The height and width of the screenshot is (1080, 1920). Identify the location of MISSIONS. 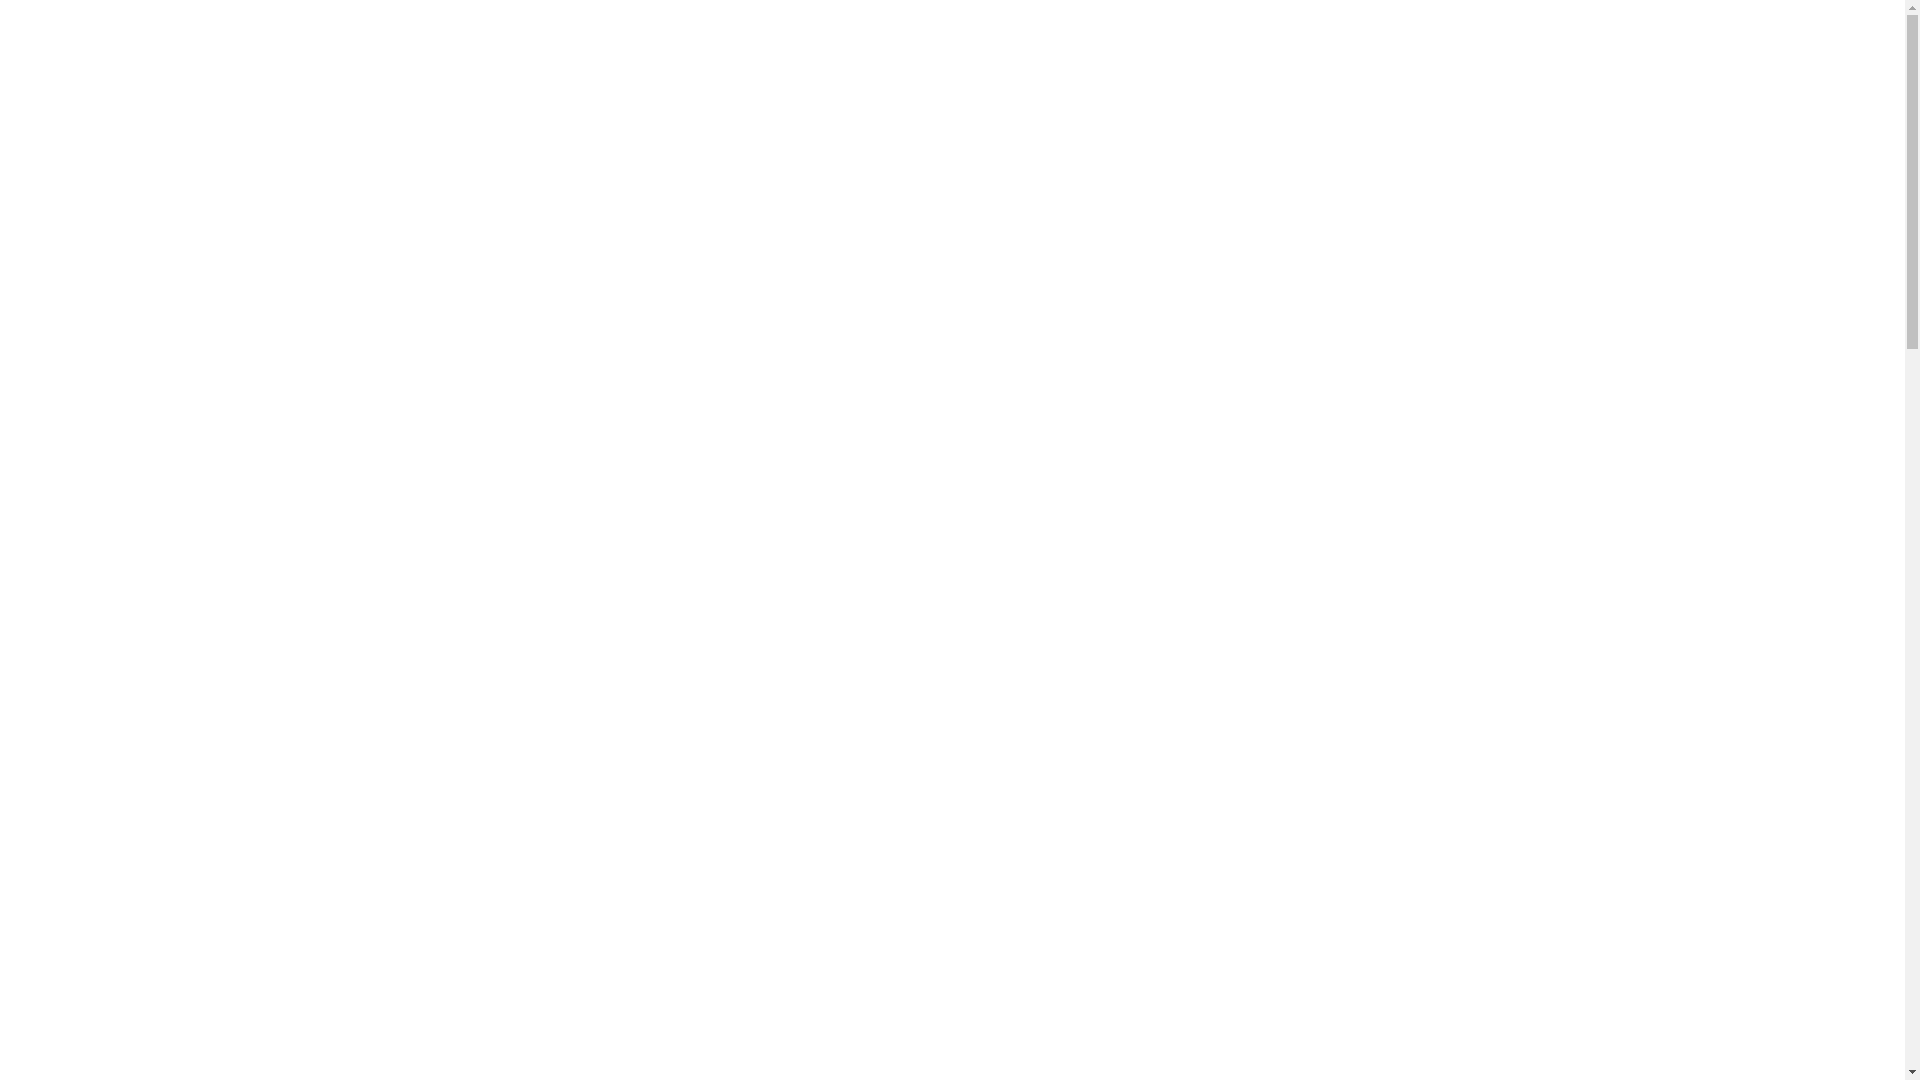
(119, 596).